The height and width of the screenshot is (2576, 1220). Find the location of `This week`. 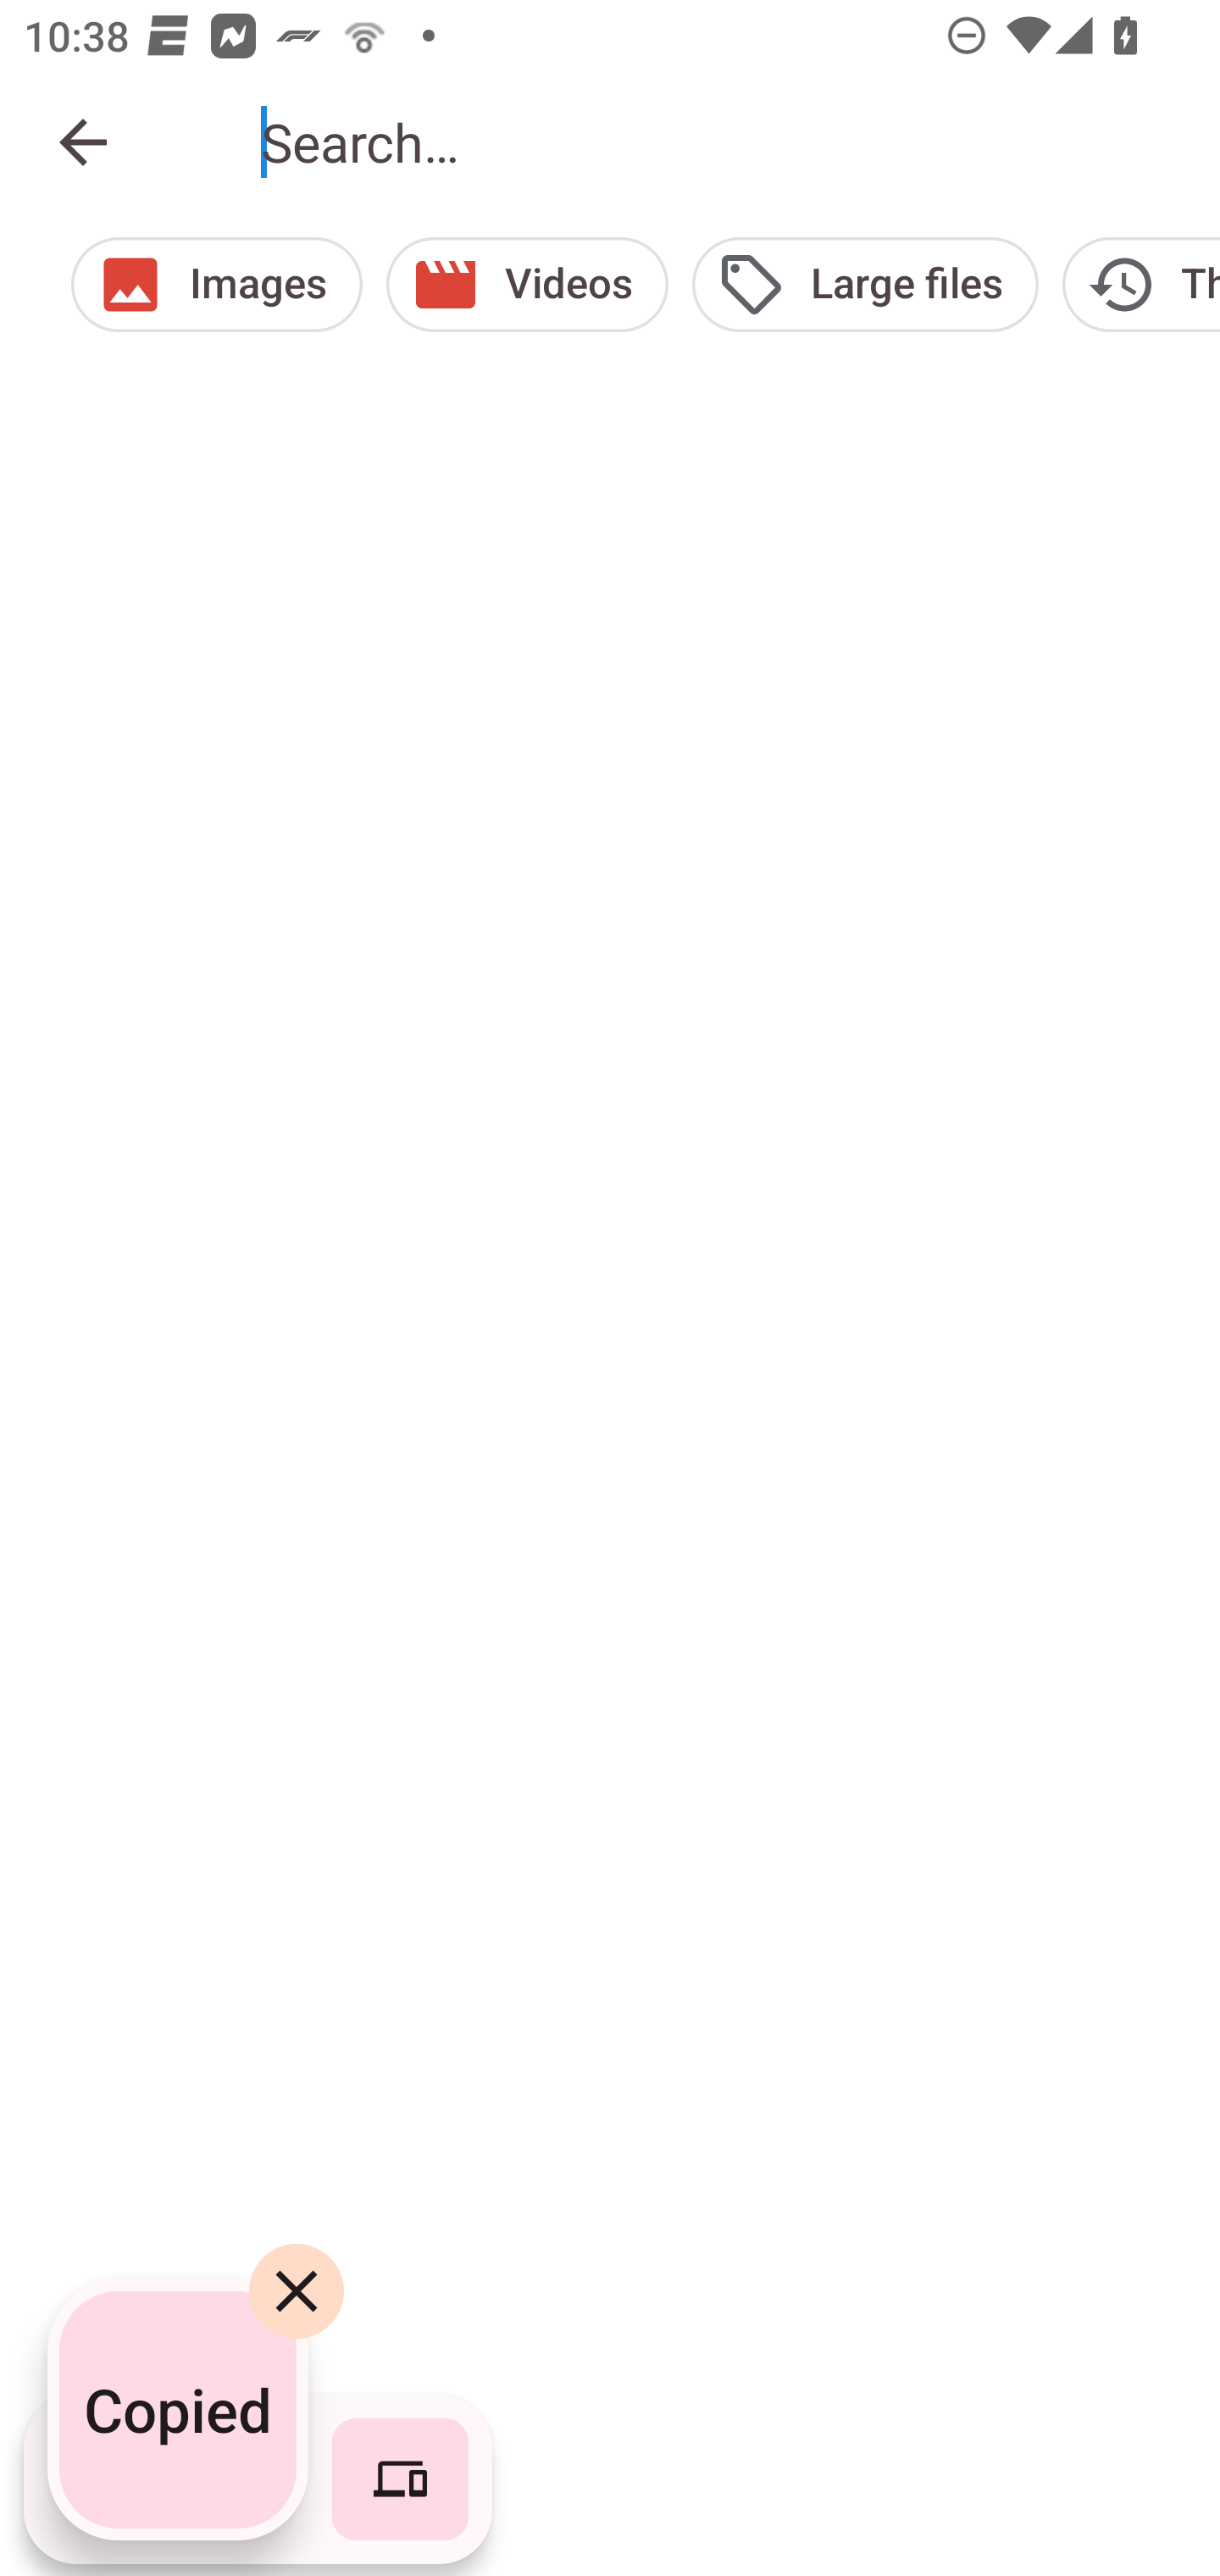

This week is located at coordinates (1141, 285).